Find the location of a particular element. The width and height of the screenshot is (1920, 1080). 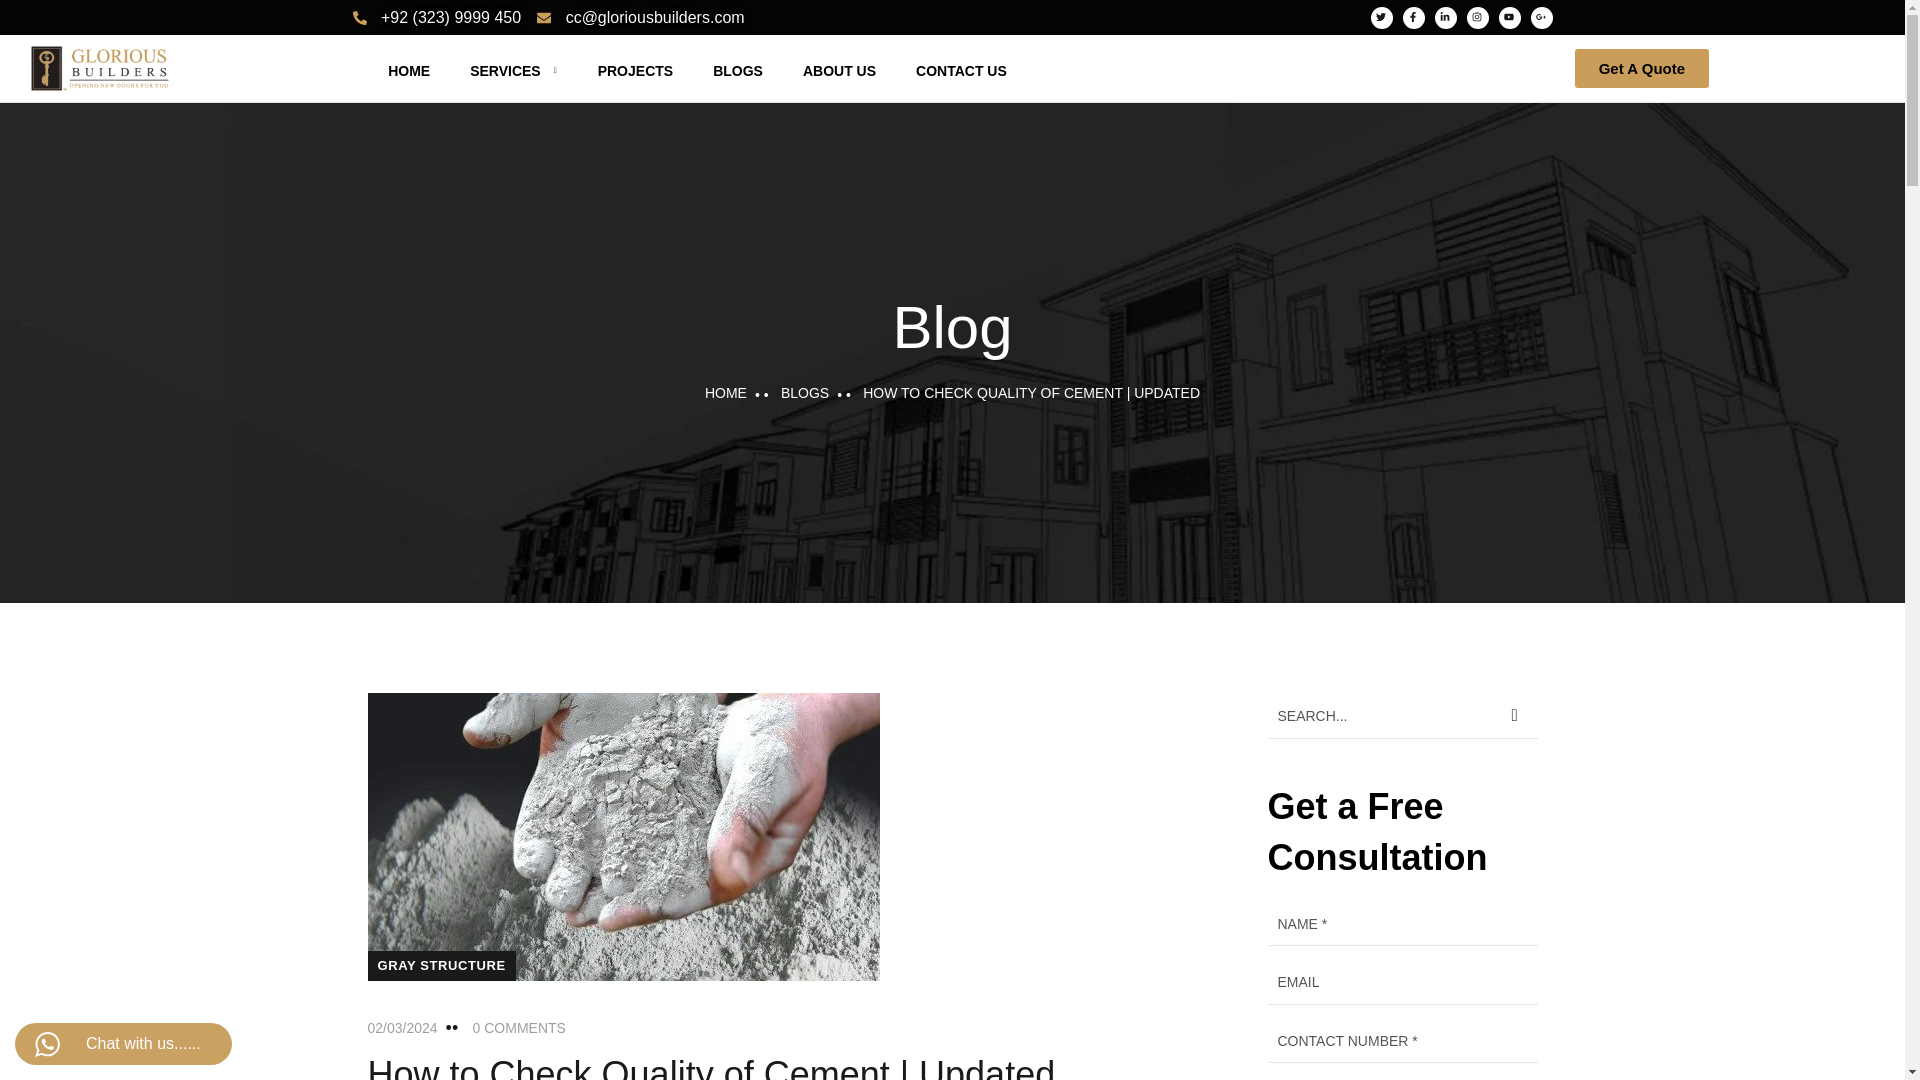

Get A Quote is located at coordinates (1641, 68).